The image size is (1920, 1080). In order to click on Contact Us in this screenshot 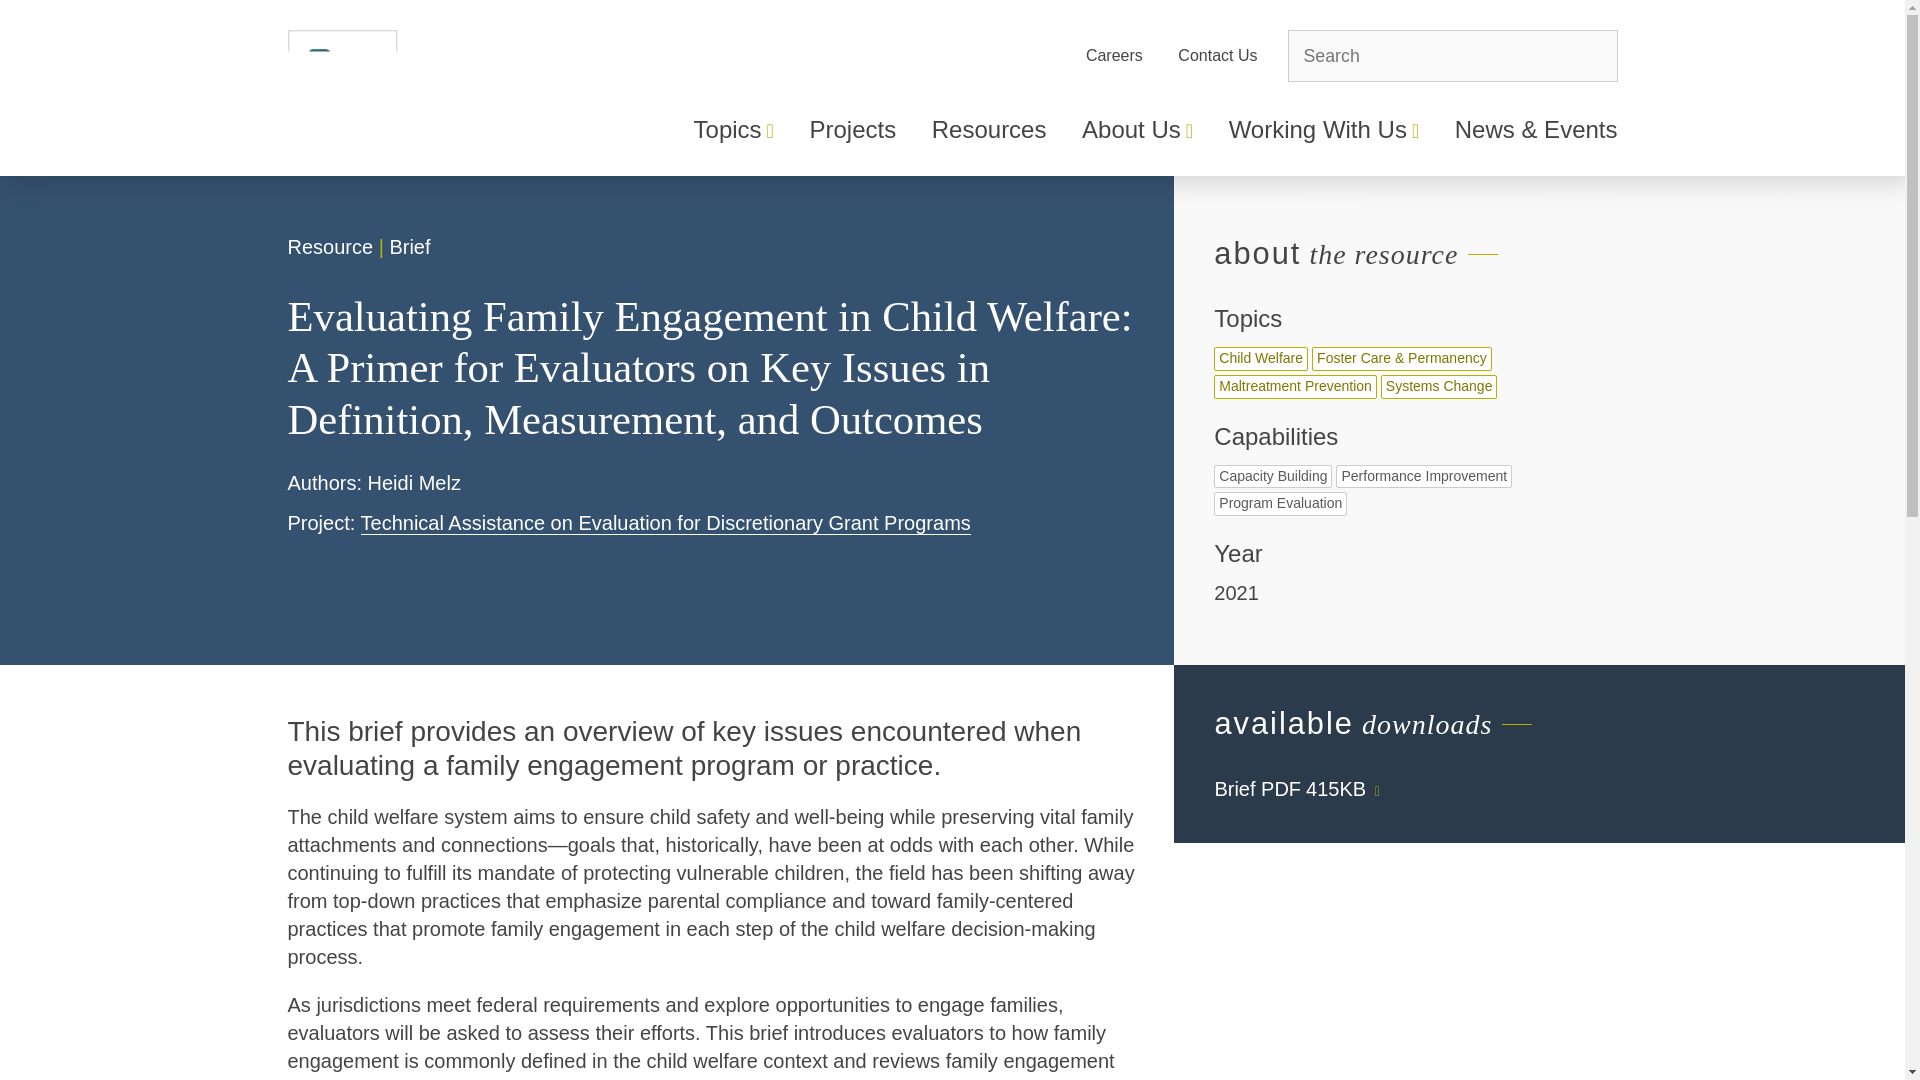, I will do `click(1218, 56)`.